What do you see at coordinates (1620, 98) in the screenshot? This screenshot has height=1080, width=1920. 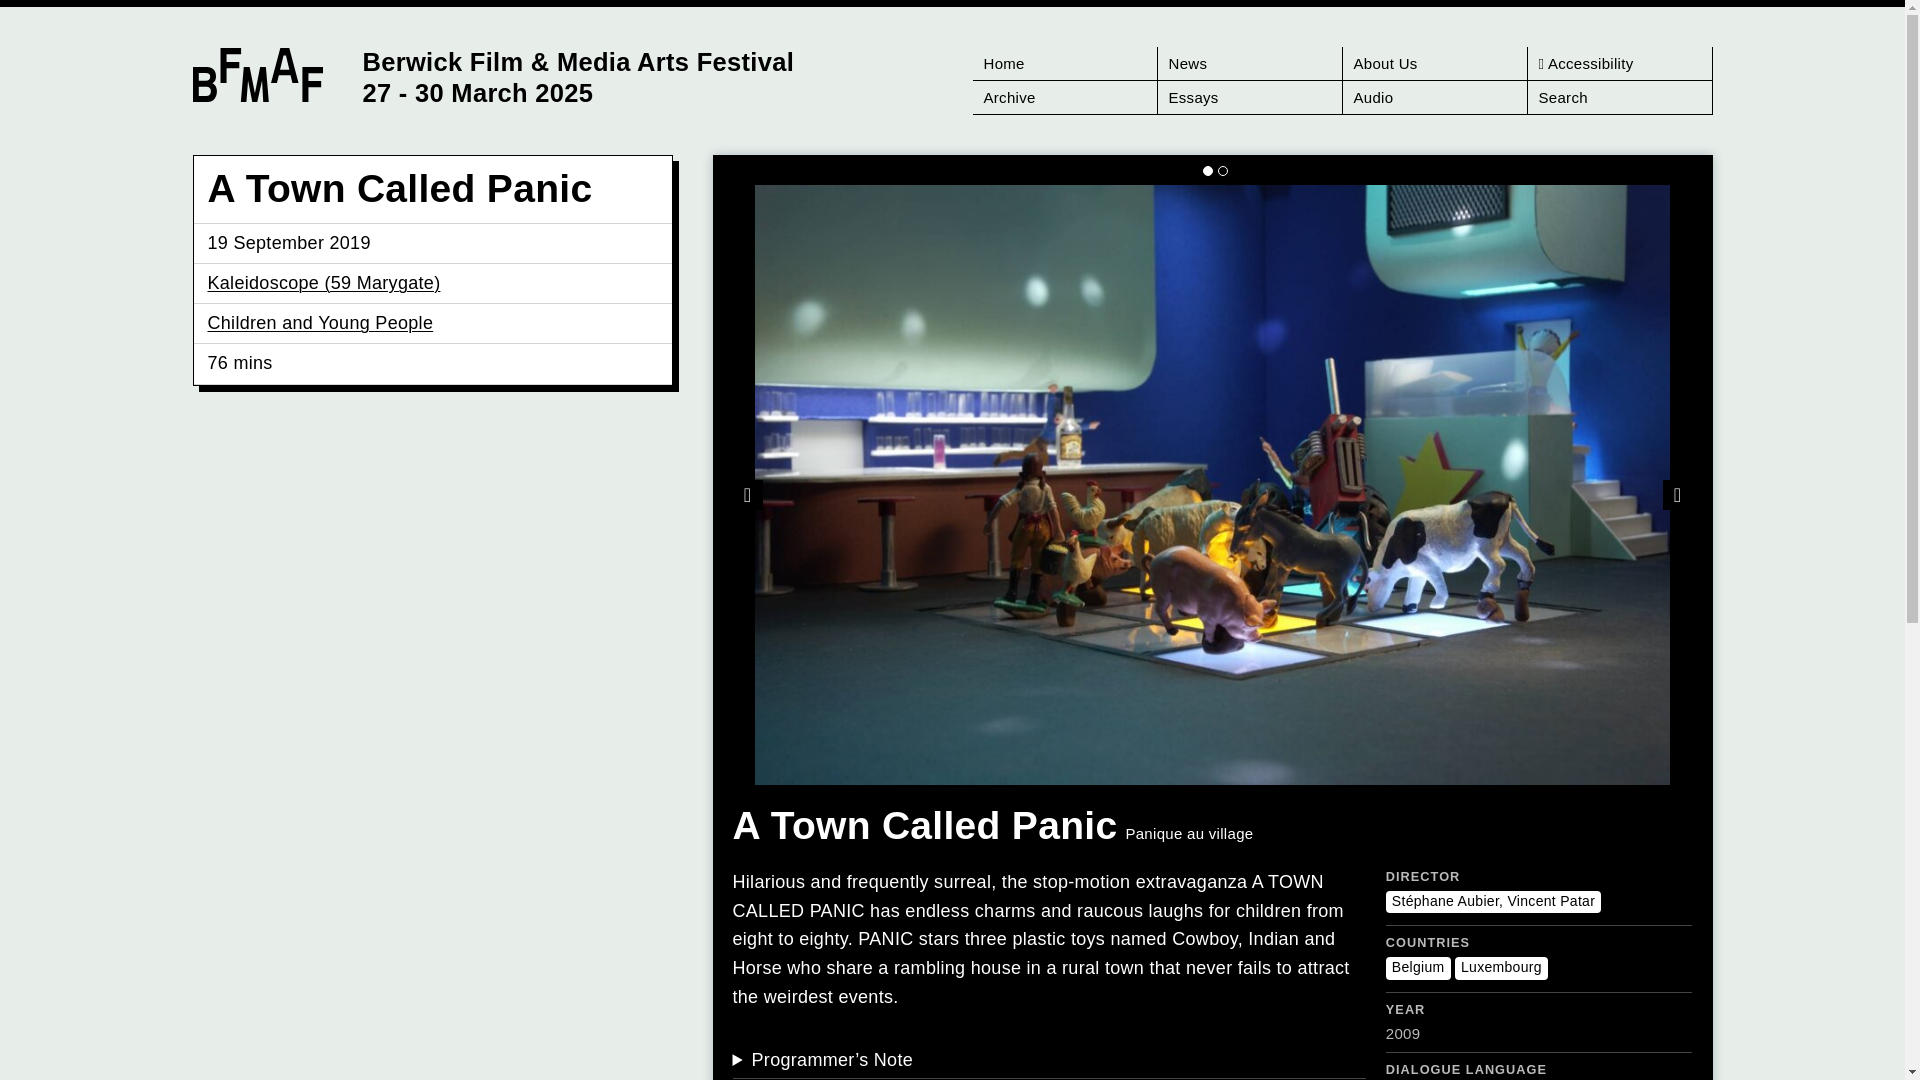 I see `Search` at bounding box center [1620, 98].